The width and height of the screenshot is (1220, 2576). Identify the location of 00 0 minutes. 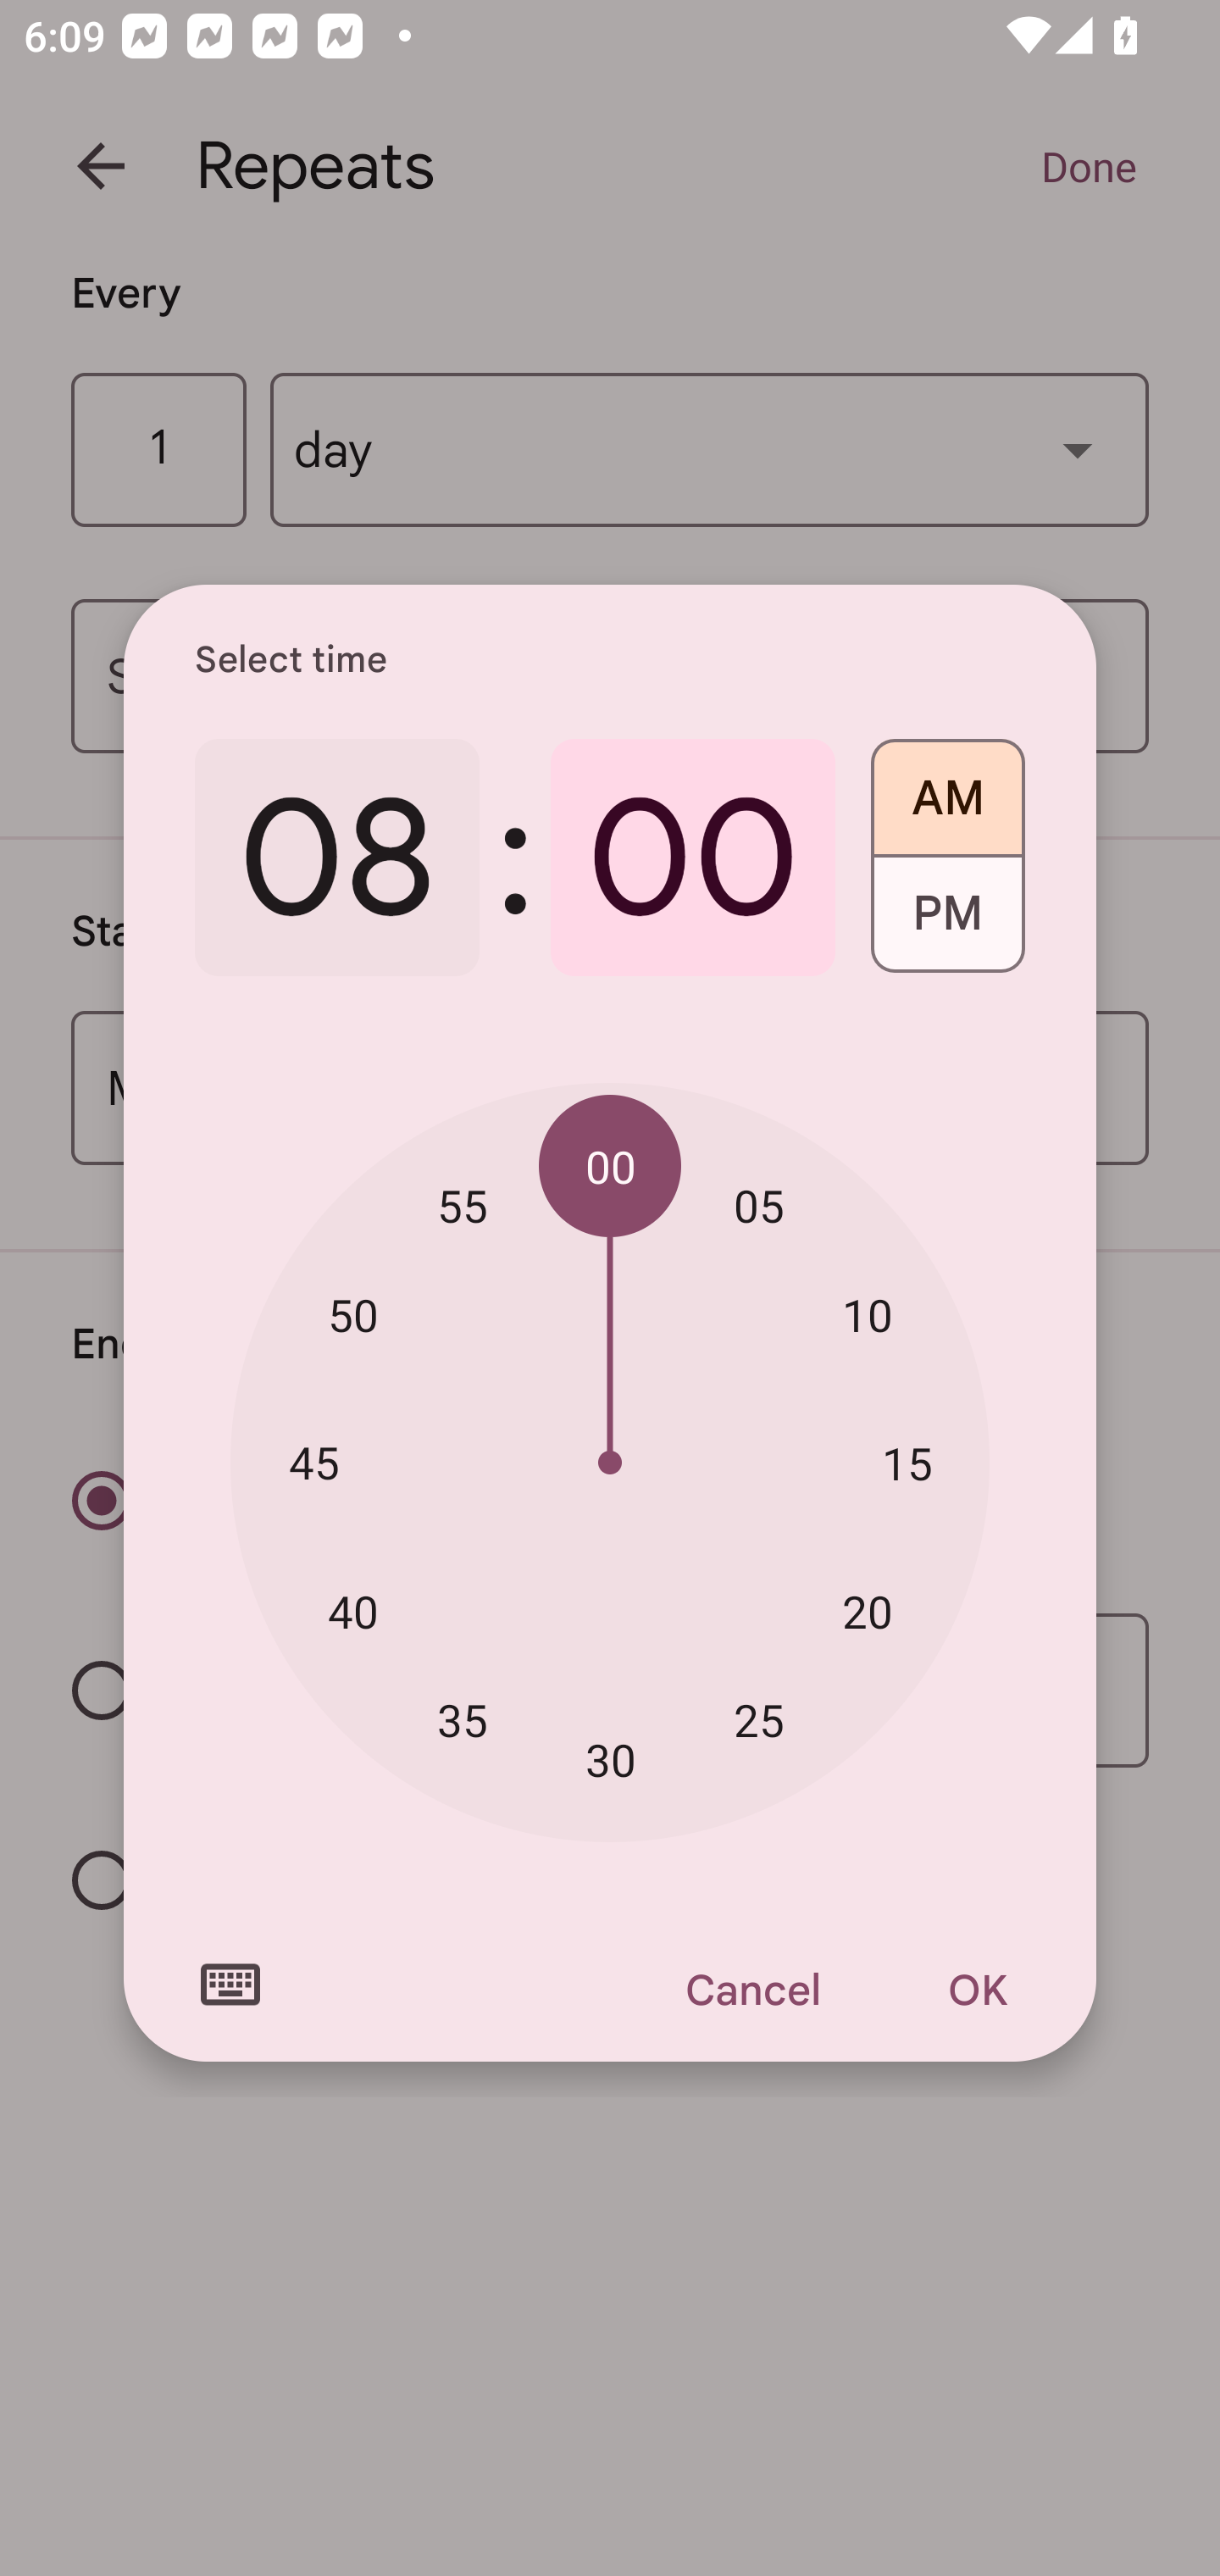
(693, 858).